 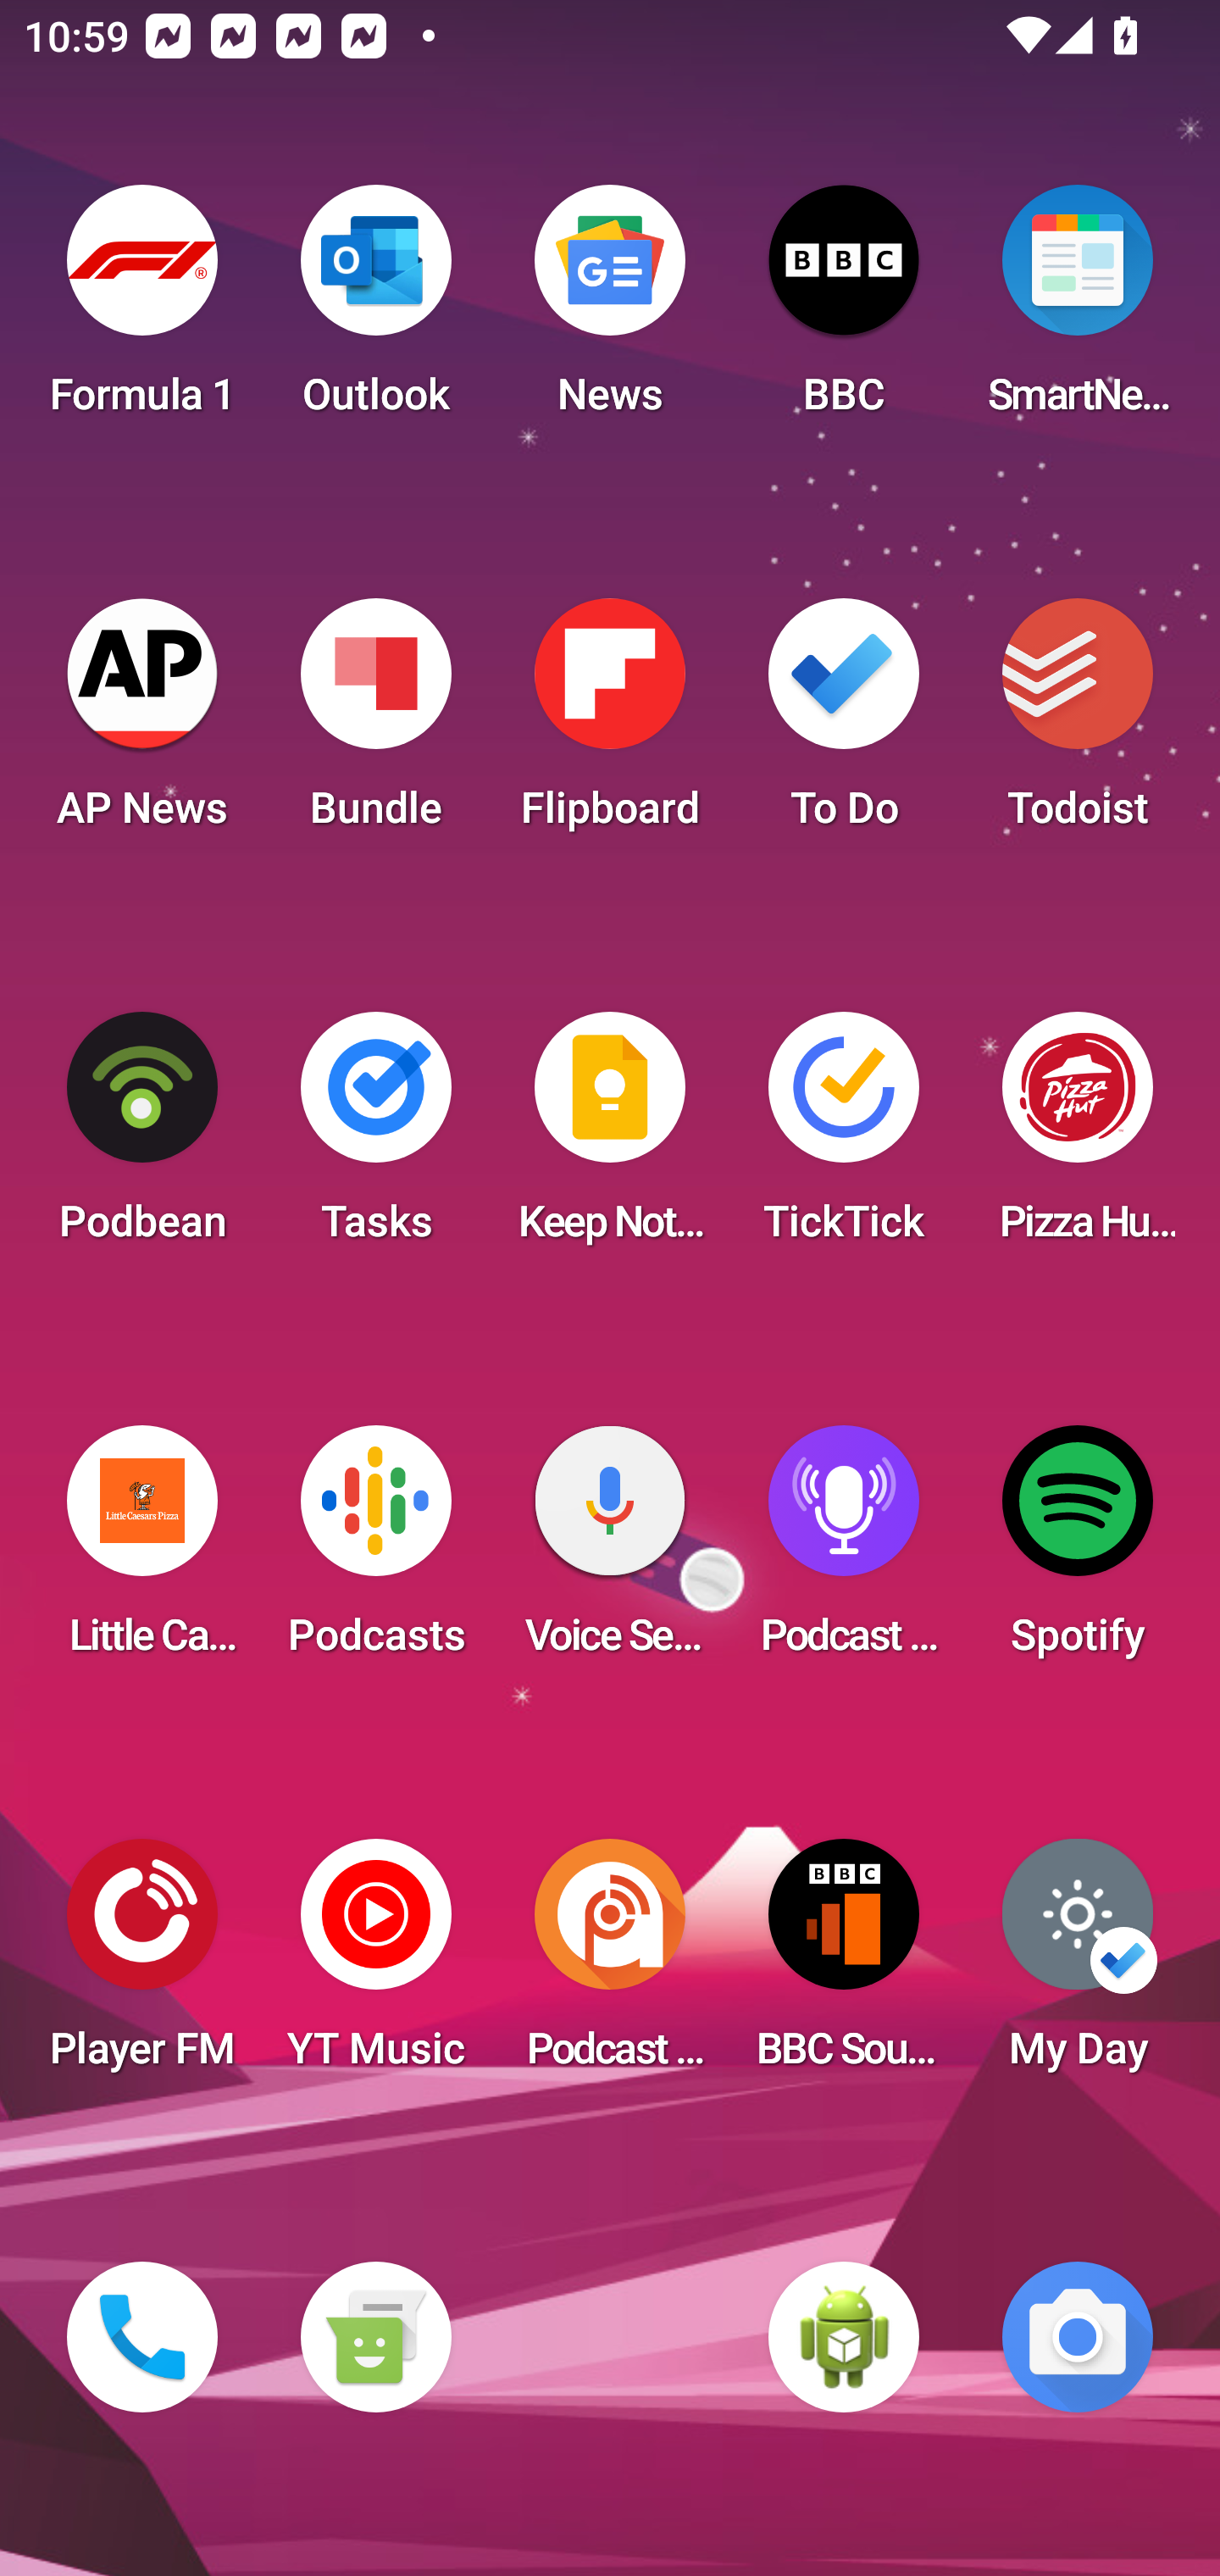 What do you see at coordinates (375, 1964) in the screenshot?
I see `YT Music` at bounding box center [375, 1964].